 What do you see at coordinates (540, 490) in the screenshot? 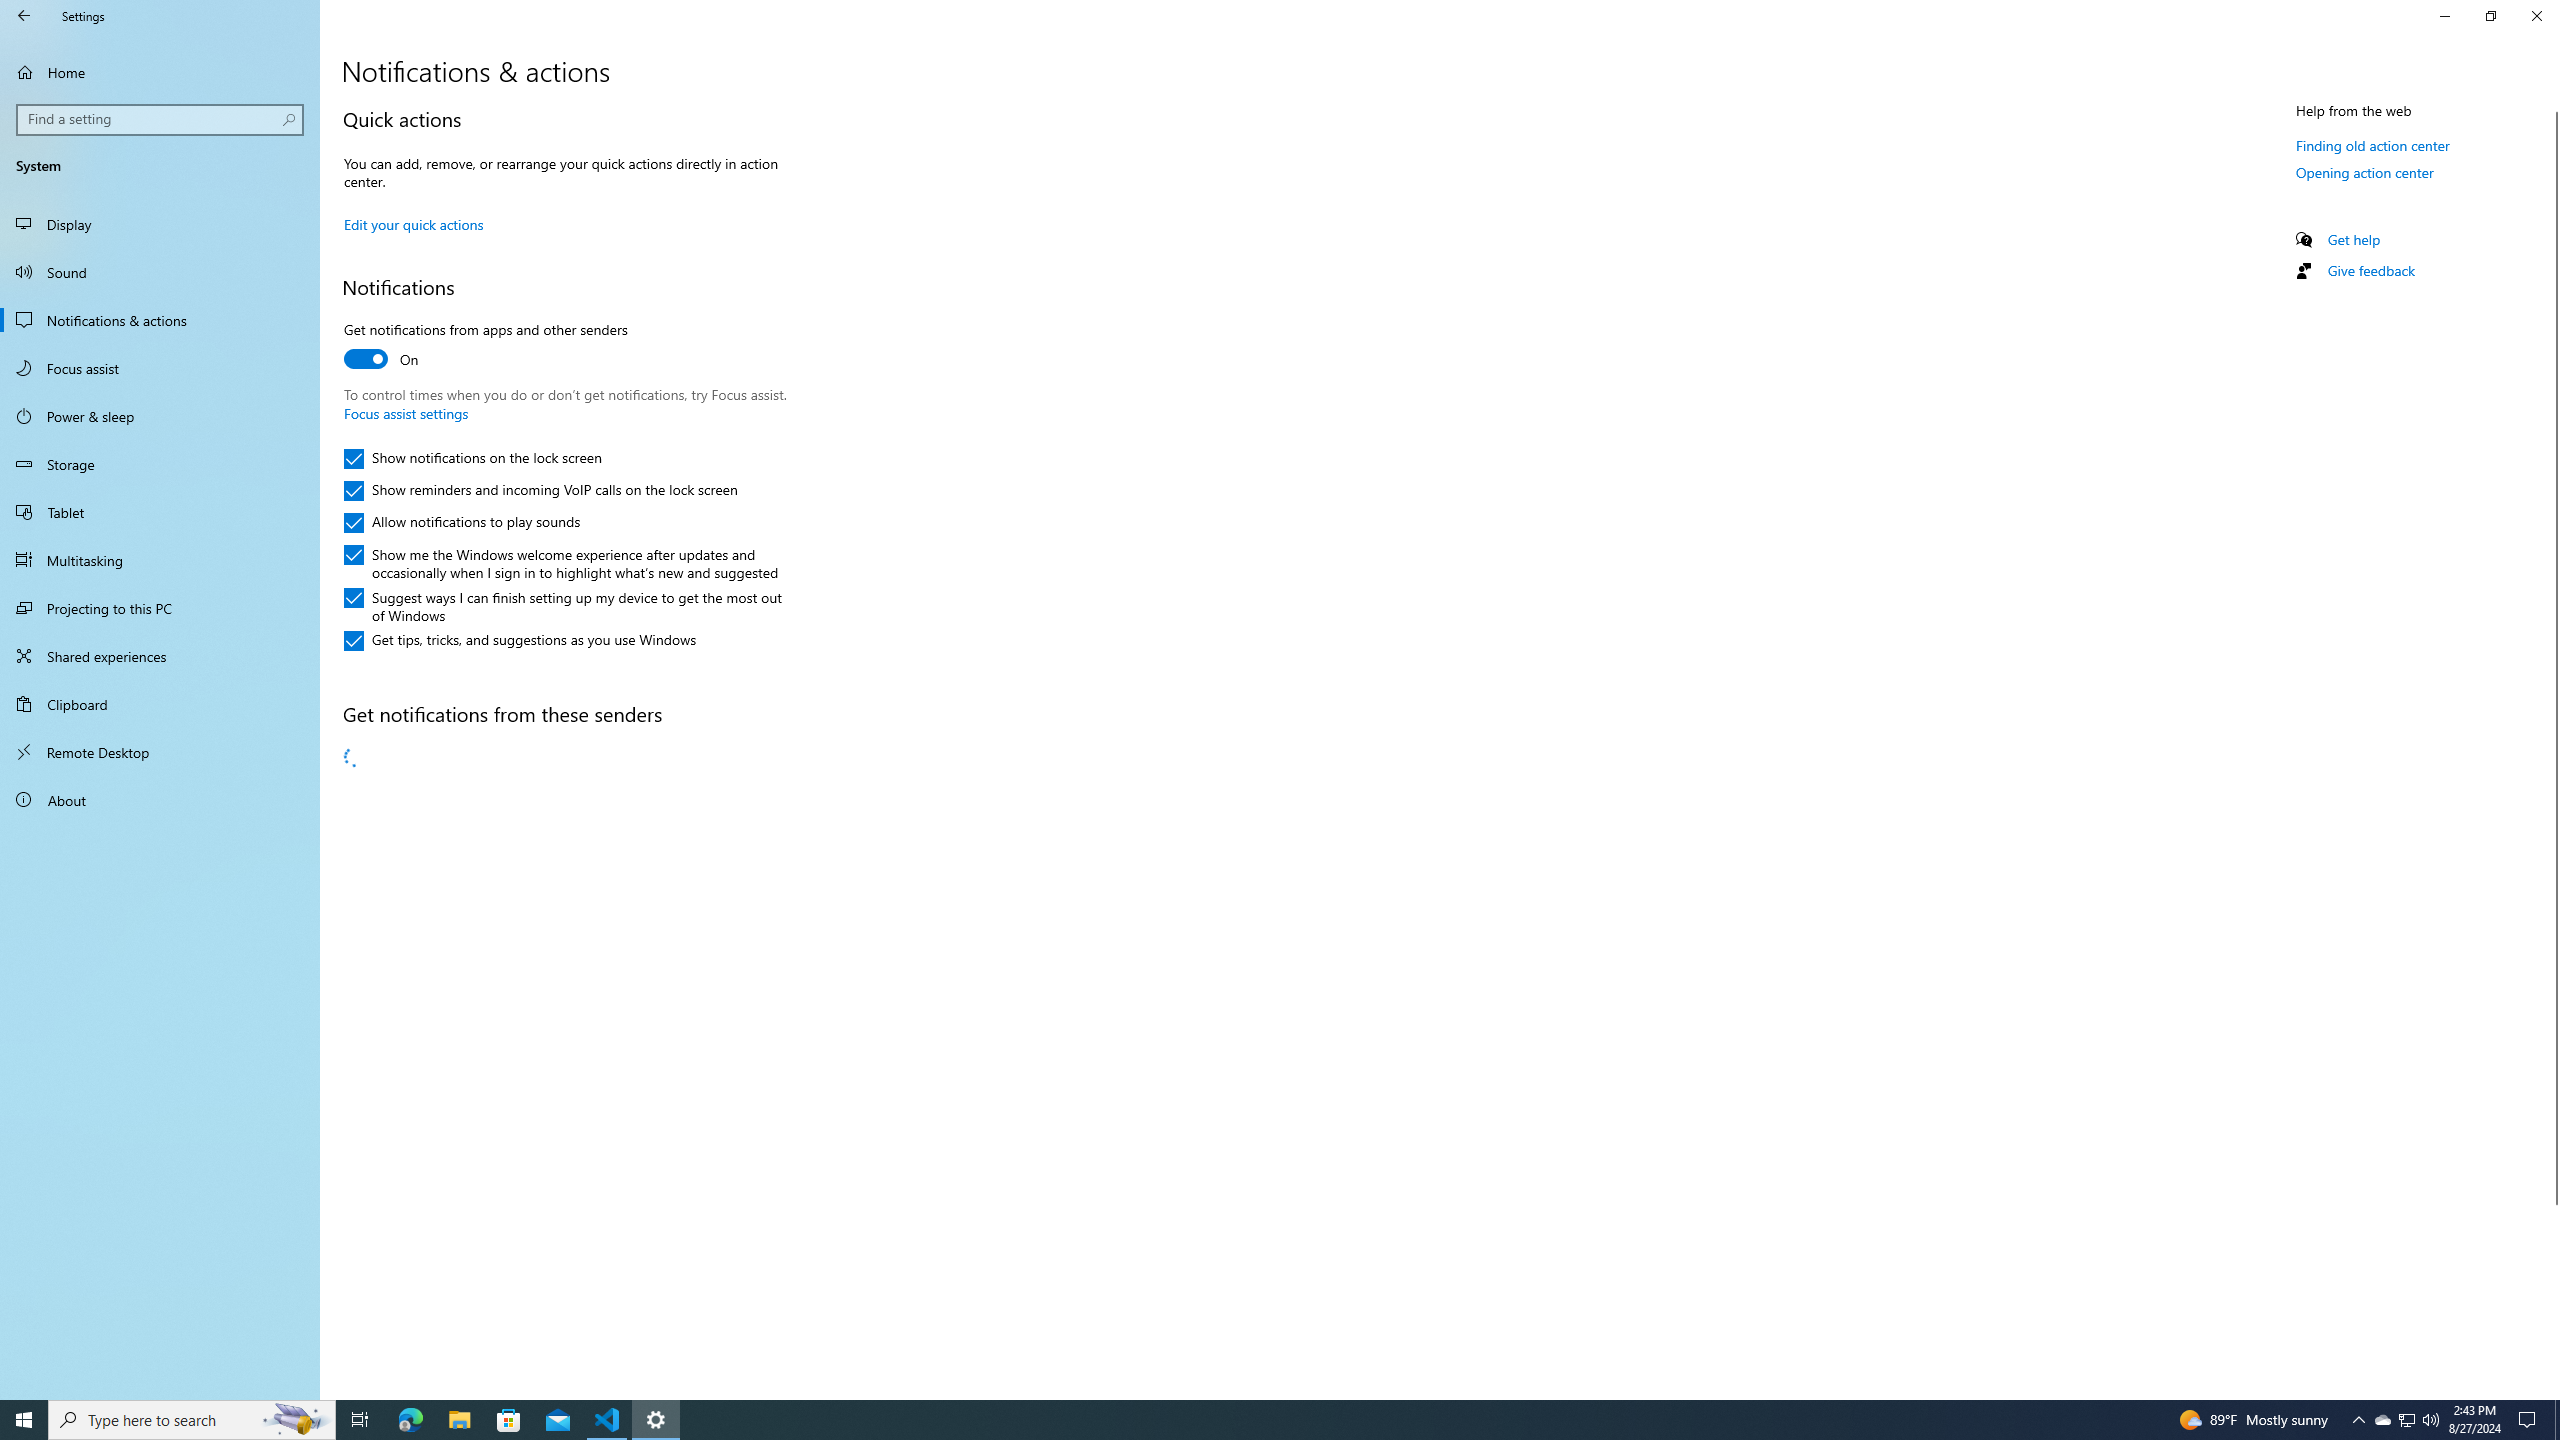
I see `Show reminders and incoming VoIP calls on the lock screen` at bounding box center [540, 490].